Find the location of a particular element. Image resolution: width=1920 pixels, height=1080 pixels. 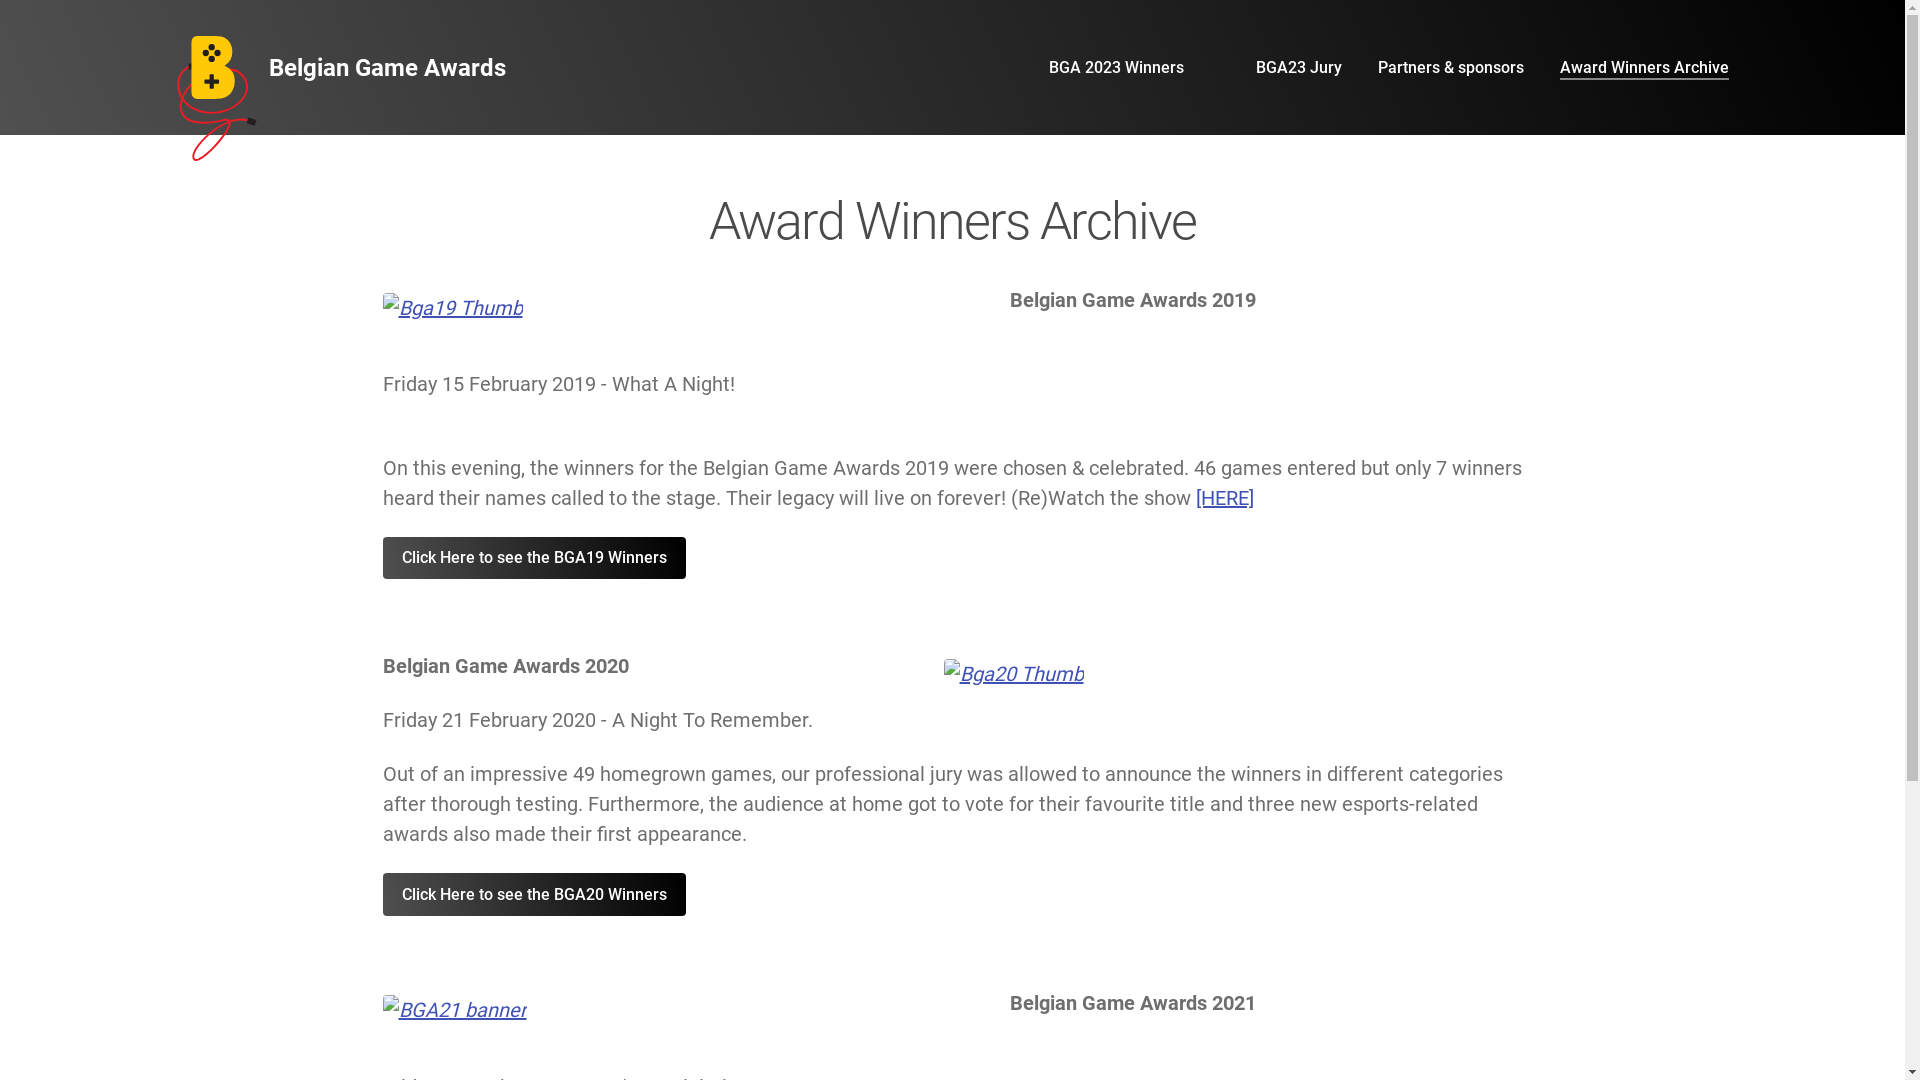

BGA23 Jury is located at coordinates (1299, 68).